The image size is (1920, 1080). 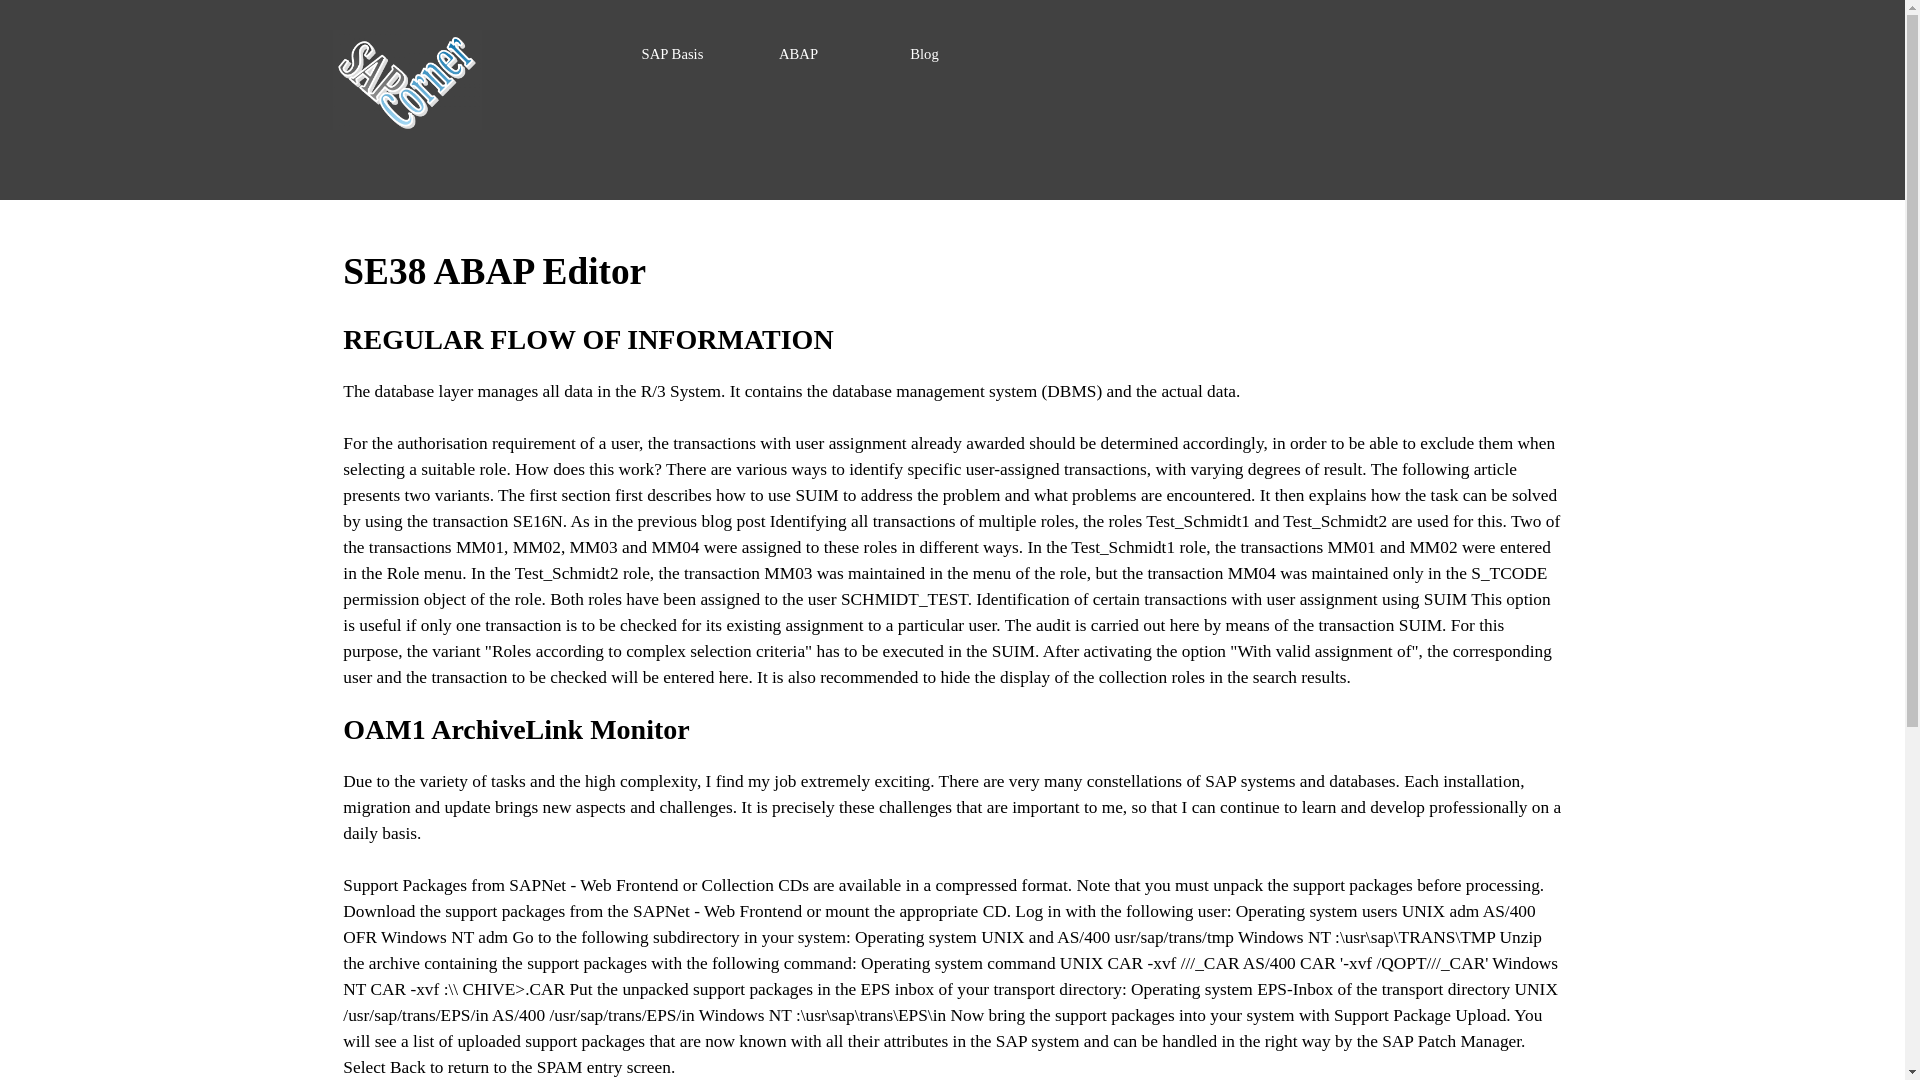 What do you see at coordinates (924, 54) in the screenshot?
I see `Blog` at bounding box center [924, 54].